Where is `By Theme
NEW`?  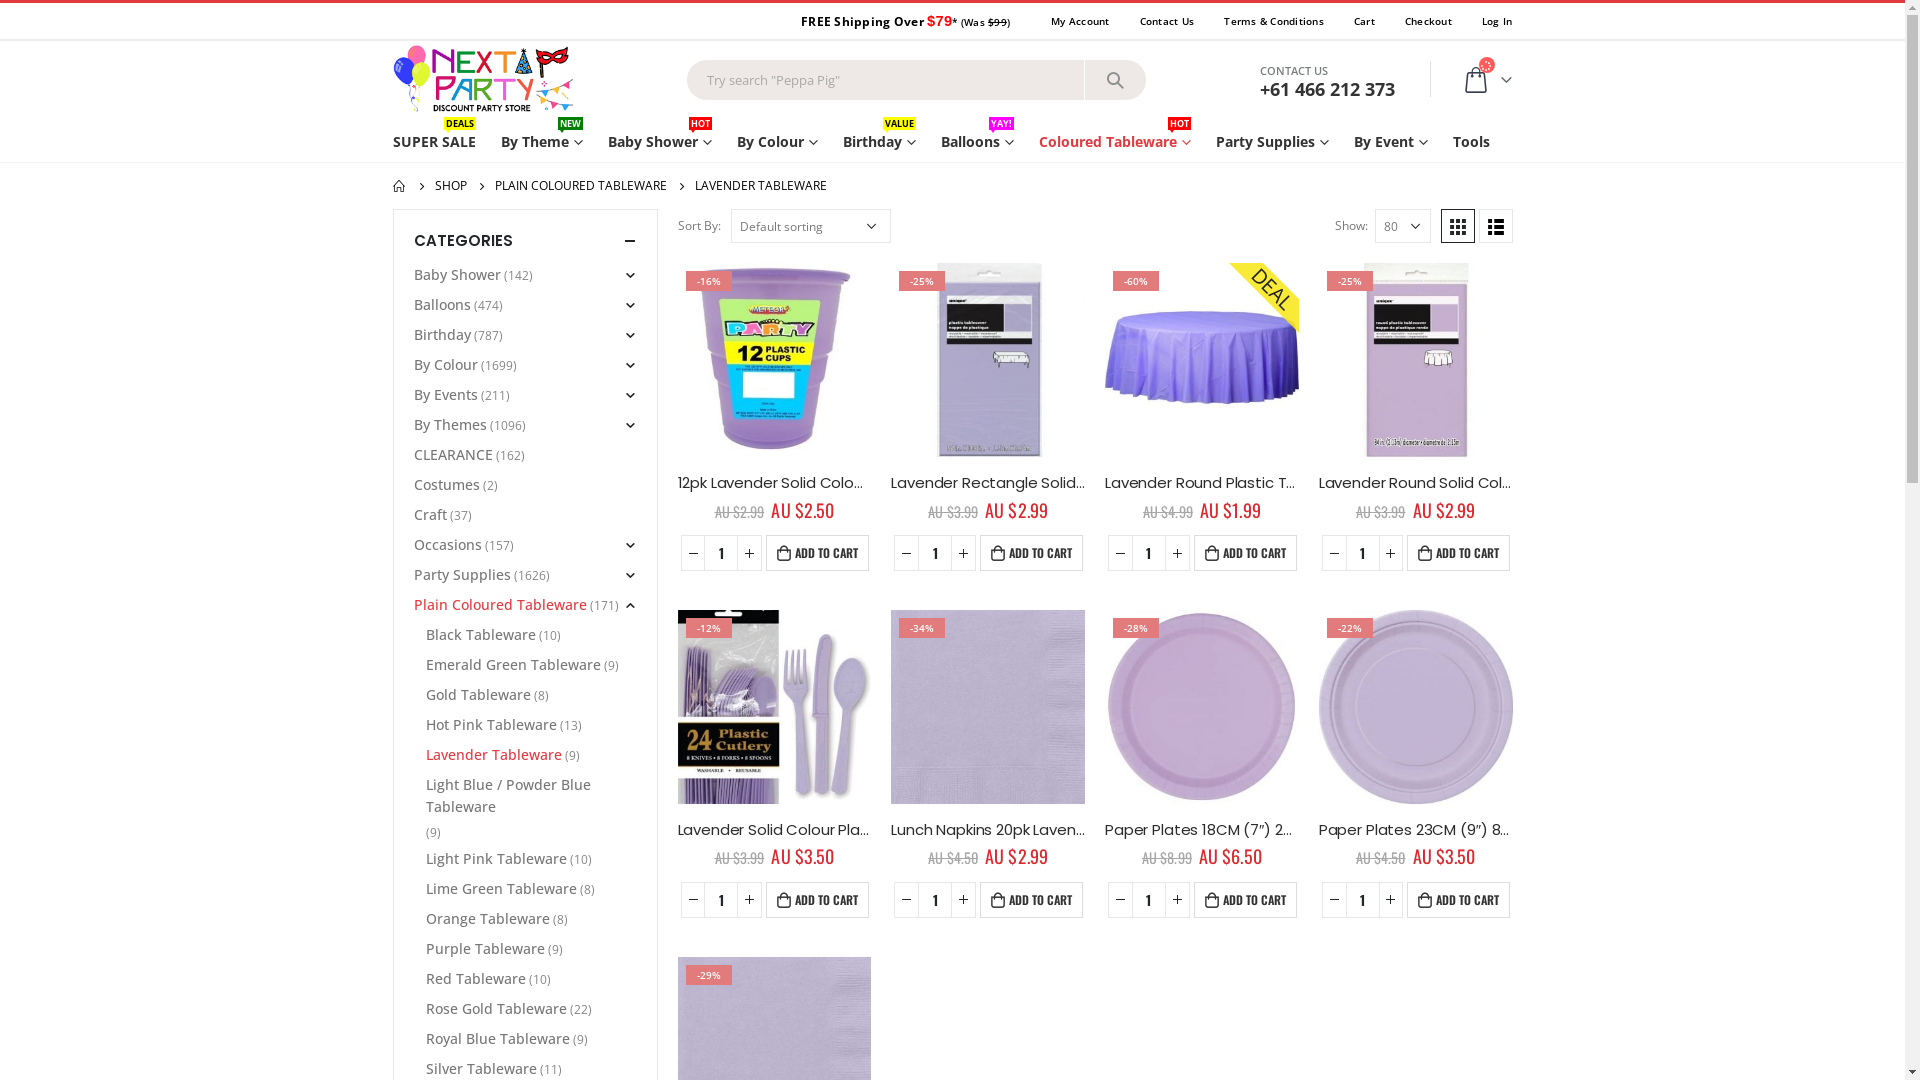
By Theme
NEW is located at coordinates (541, 142).